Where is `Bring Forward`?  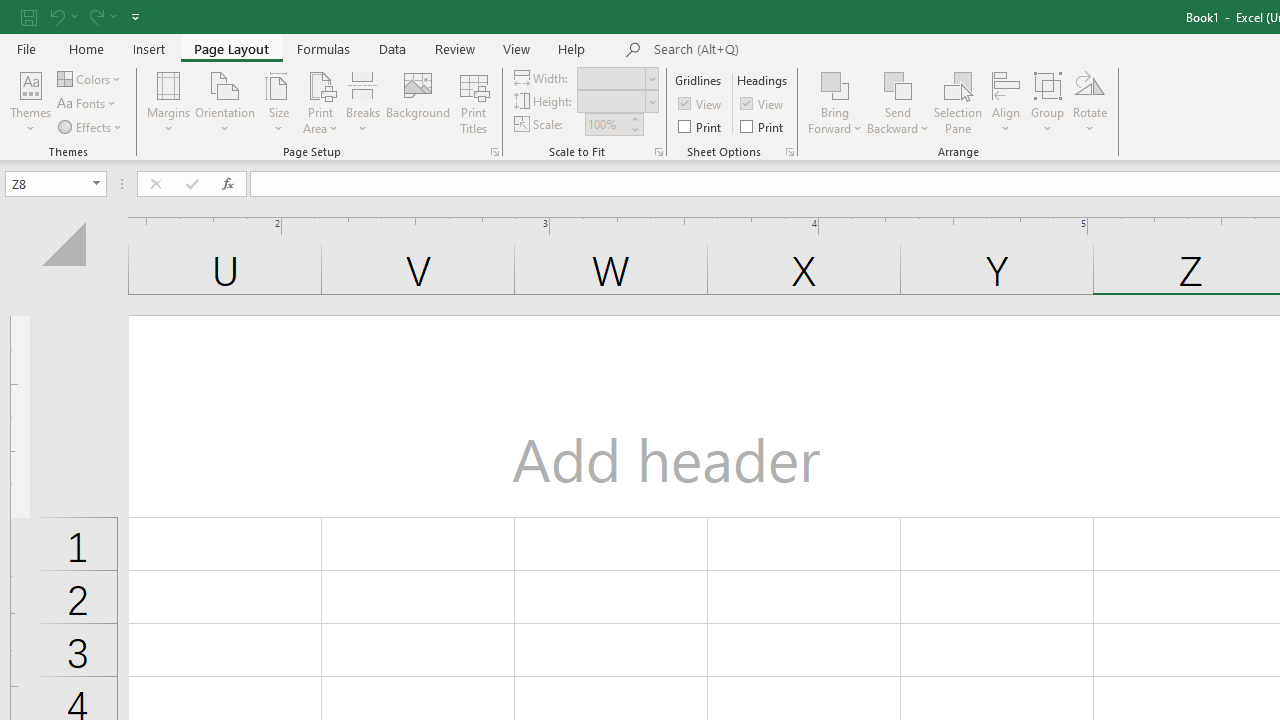
Bring Forward is located at coordinates (836, 84).